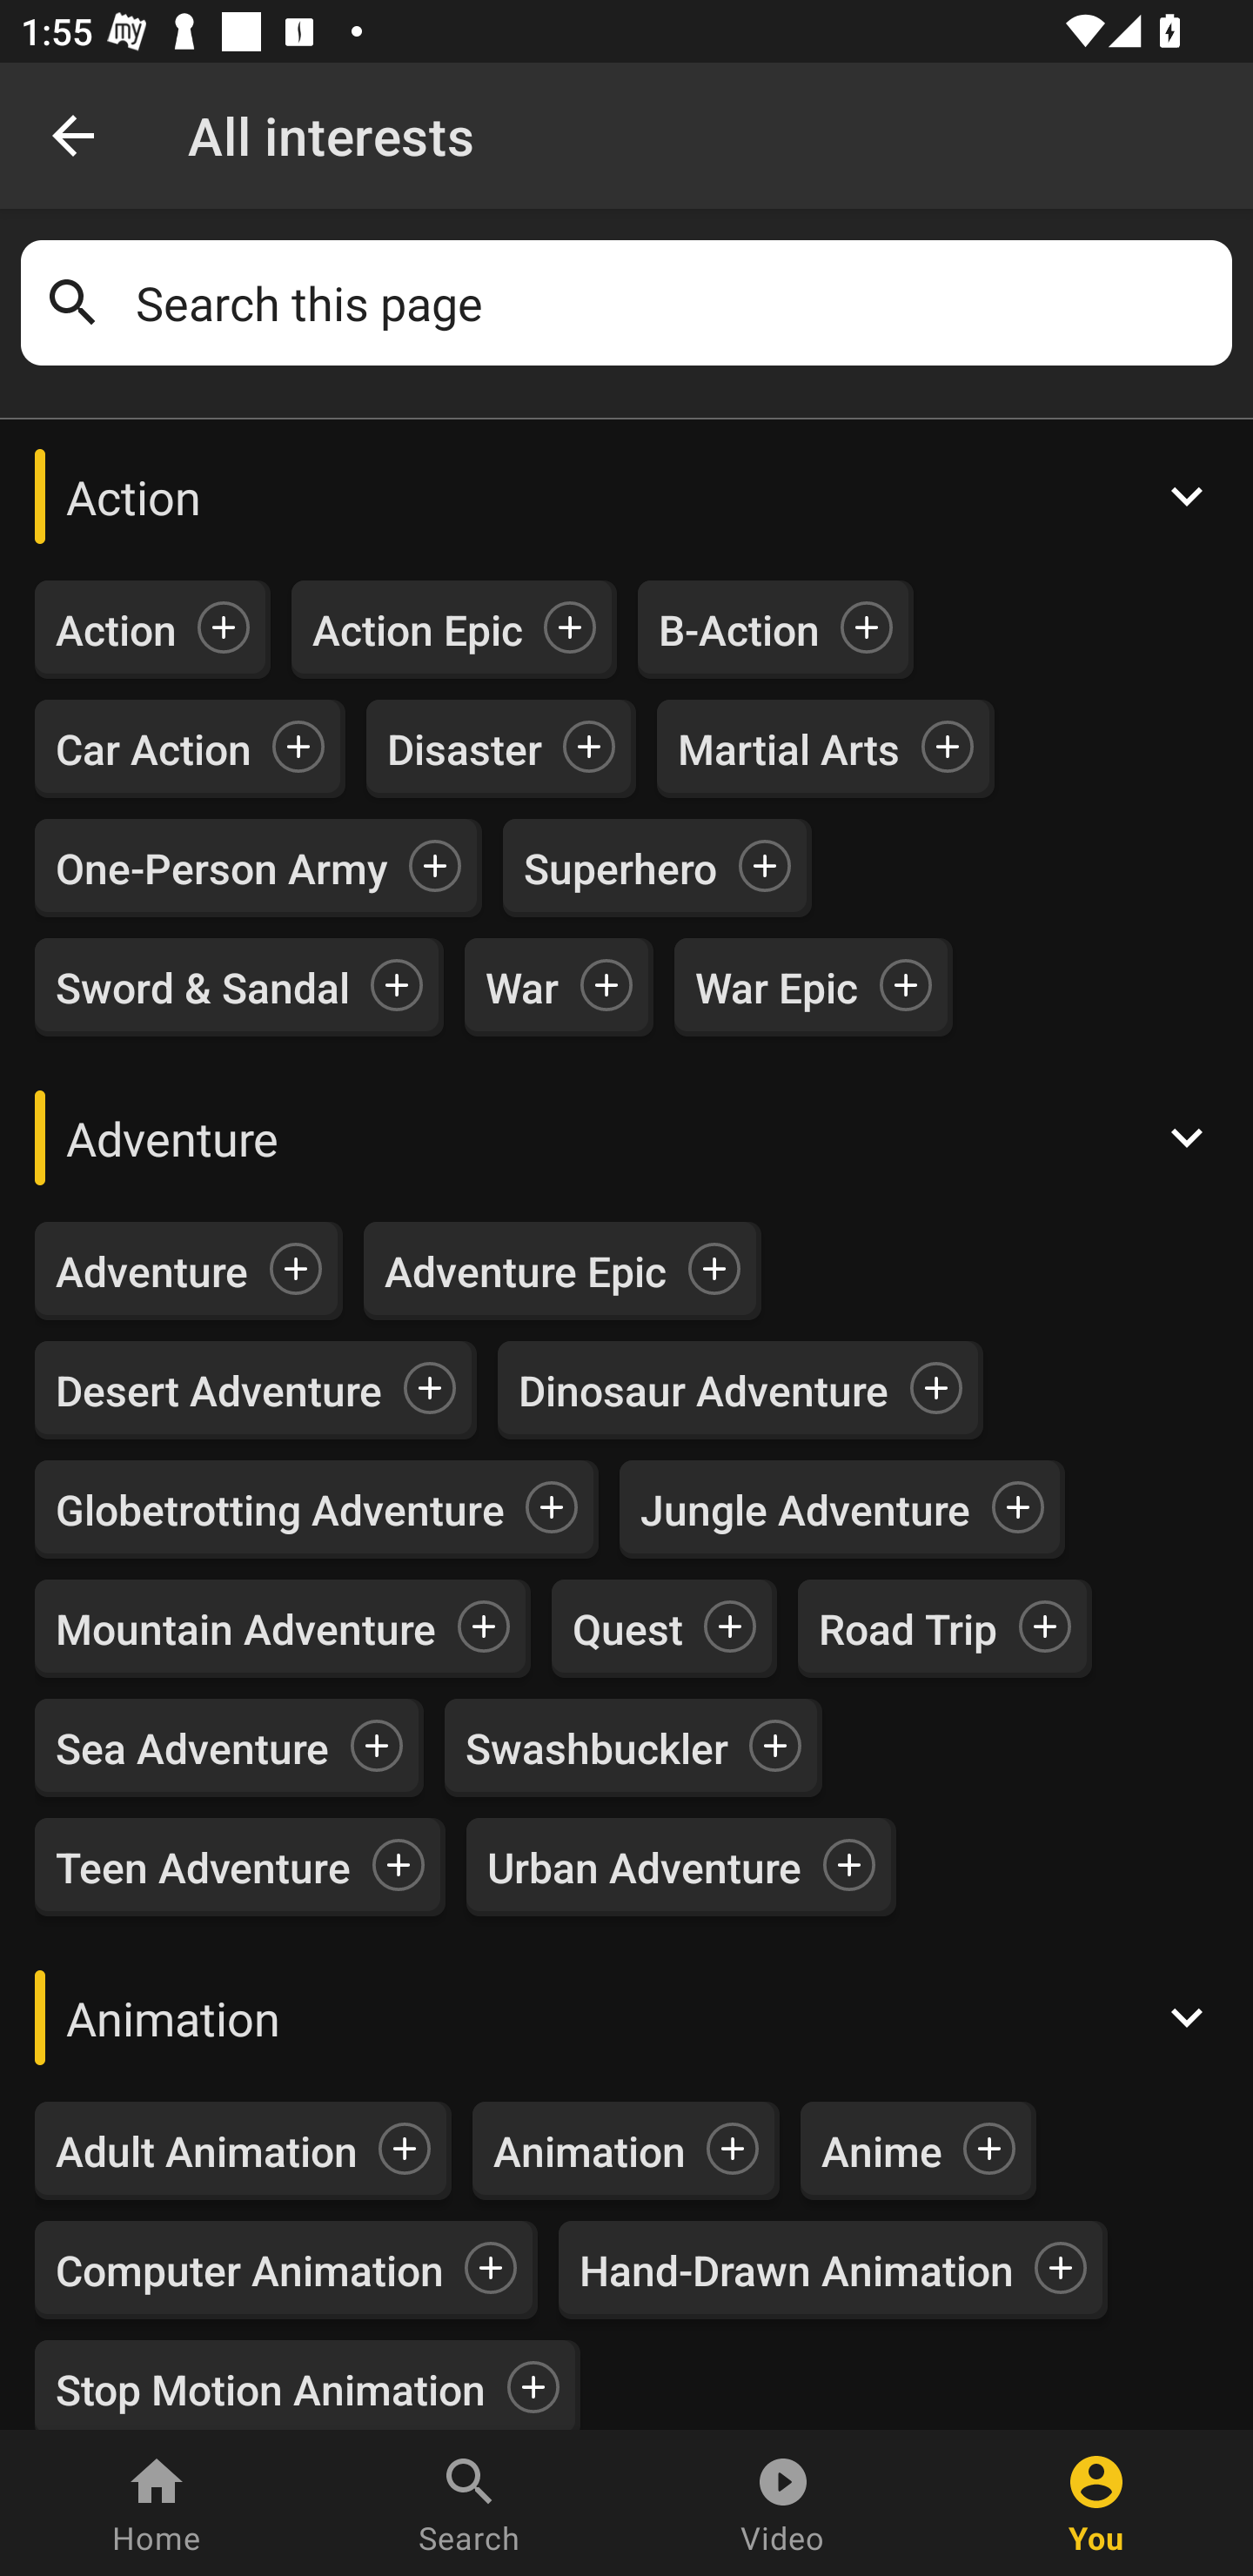  What do you see at coordinates (526, 1270) in the screenshot?
I see `Adventure Epic` at bounding box center [526, 1270].